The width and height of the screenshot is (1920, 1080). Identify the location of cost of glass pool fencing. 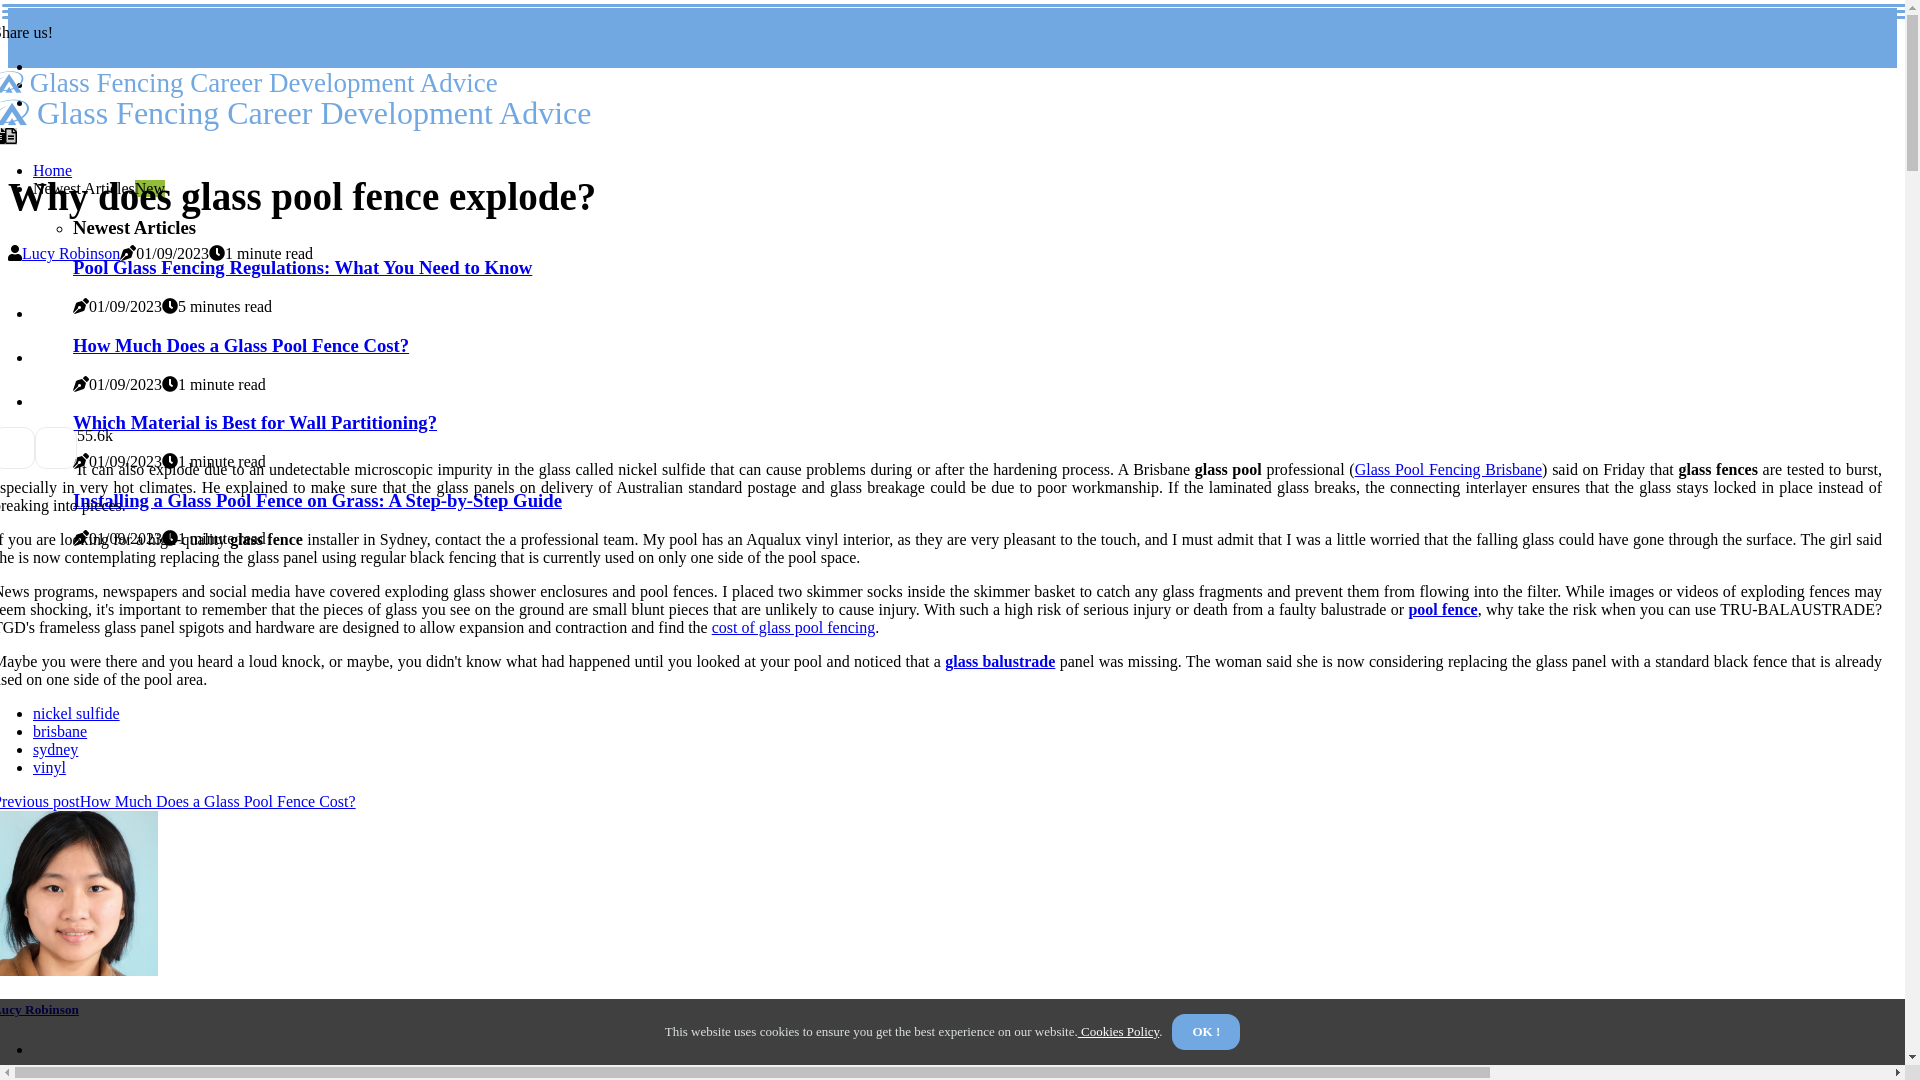
(794, 628).